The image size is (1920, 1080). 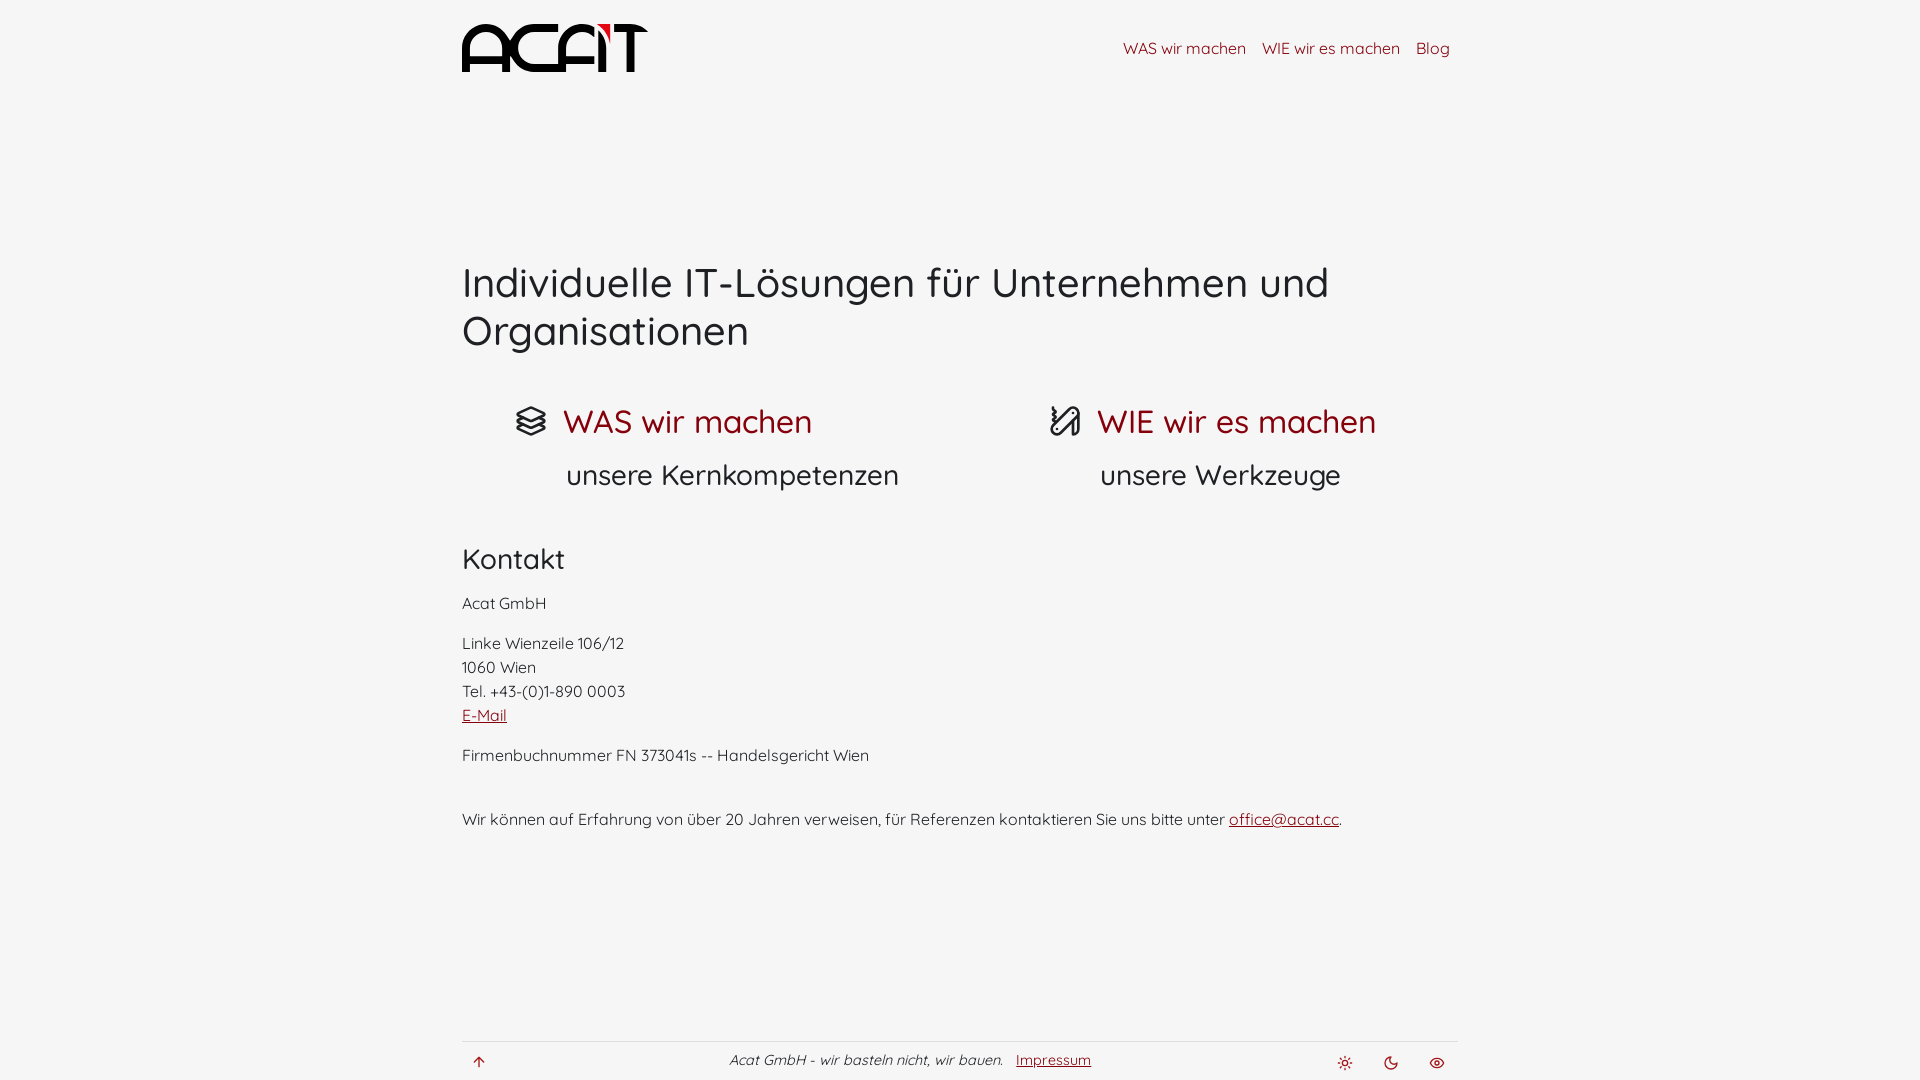 I want to click on E-Mail, so click(x=484, y=715).